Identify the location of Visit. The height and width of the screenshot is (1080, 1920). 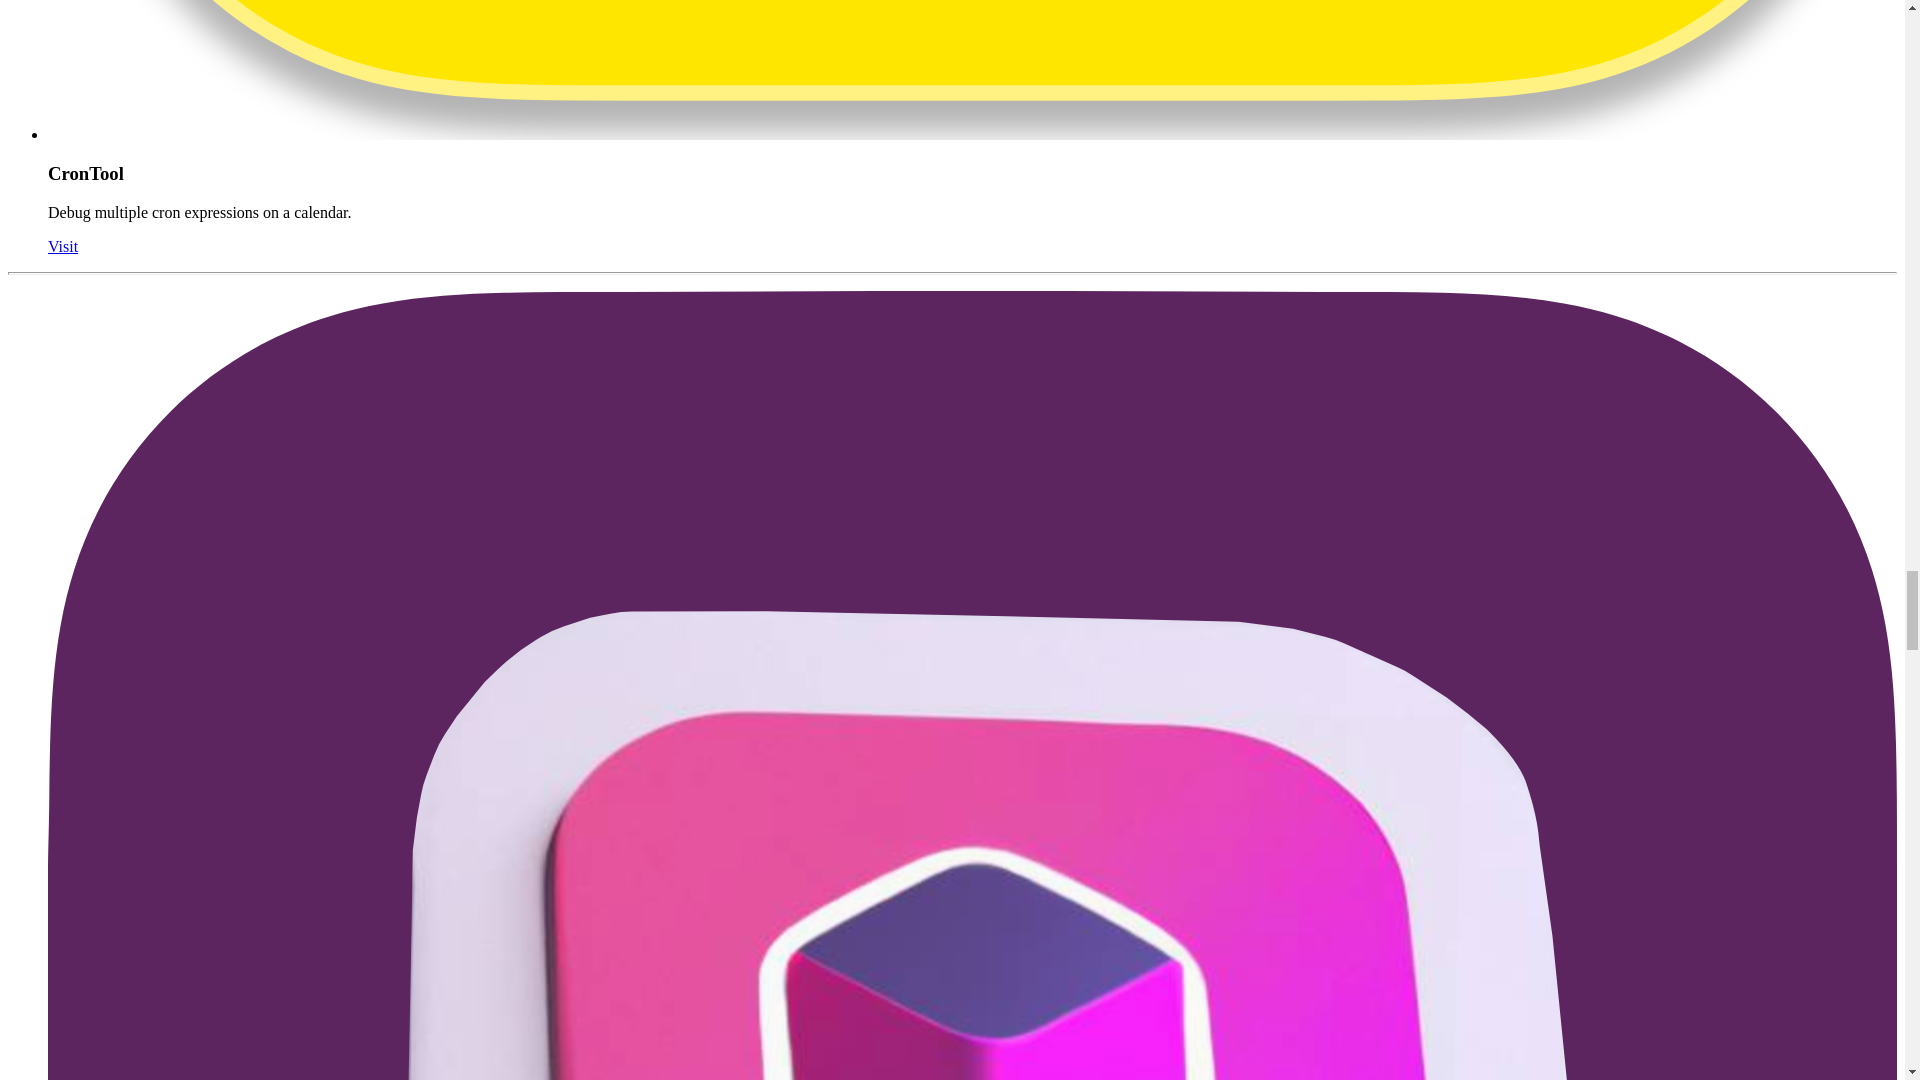
(63, 246).